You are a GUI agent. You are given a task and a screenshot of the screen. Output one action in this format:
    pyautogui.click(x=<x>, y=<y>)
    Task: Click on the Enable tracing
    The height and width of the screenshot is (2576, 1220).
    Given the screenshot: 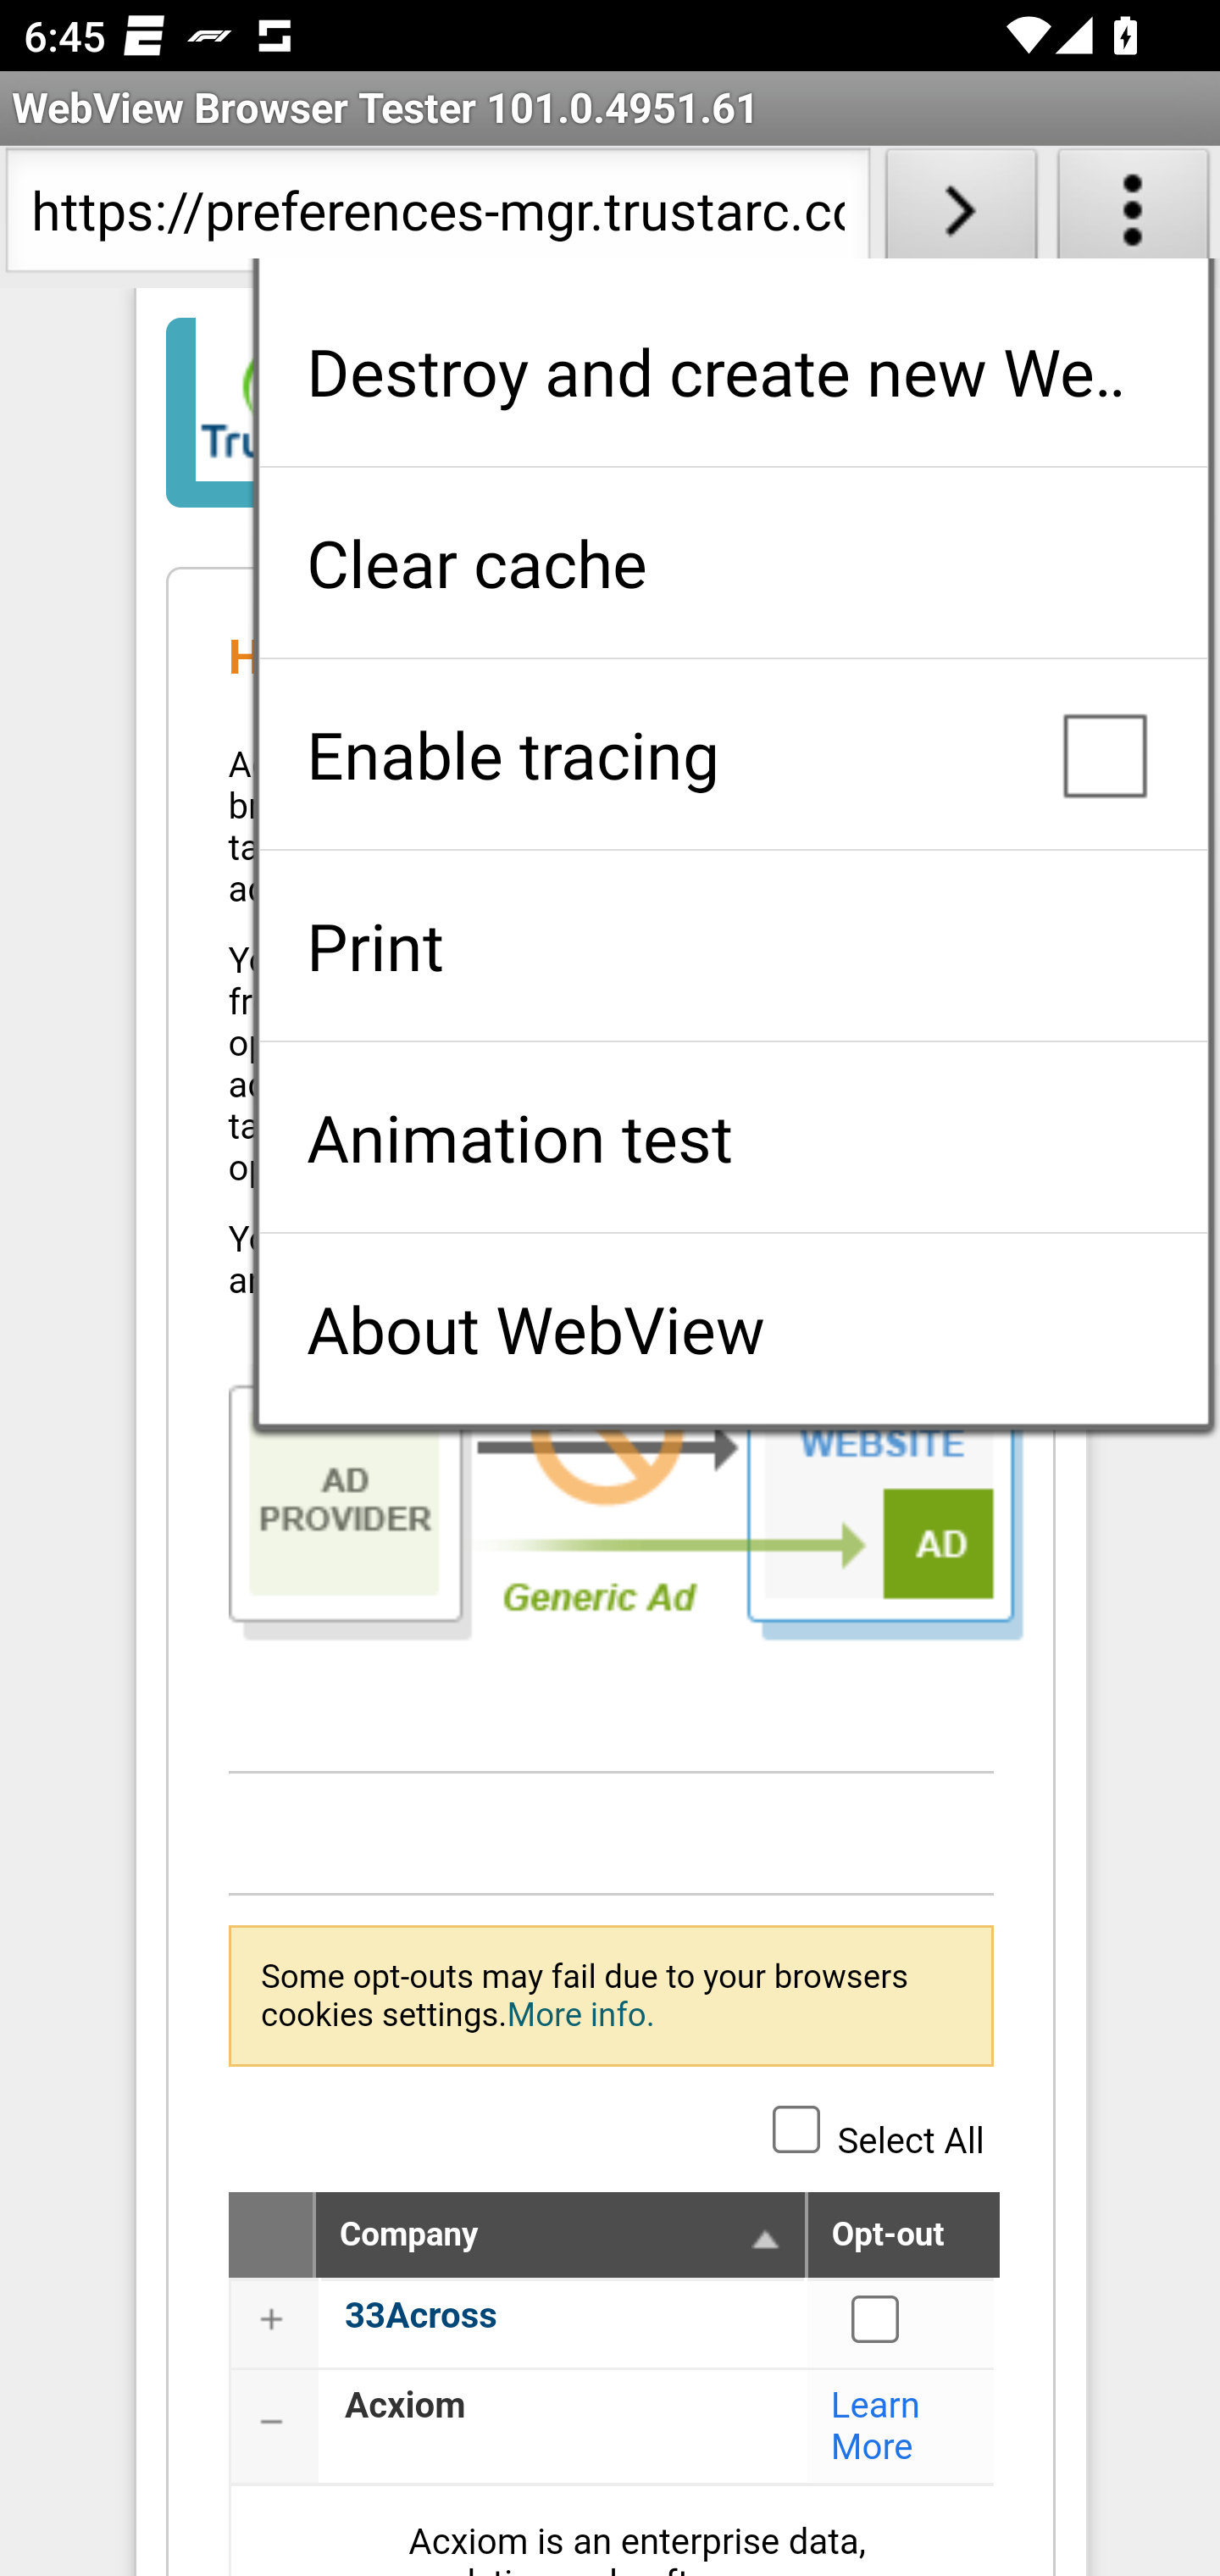 What is the action you would take?
    pyautogui.click(x=733, y=754)
    